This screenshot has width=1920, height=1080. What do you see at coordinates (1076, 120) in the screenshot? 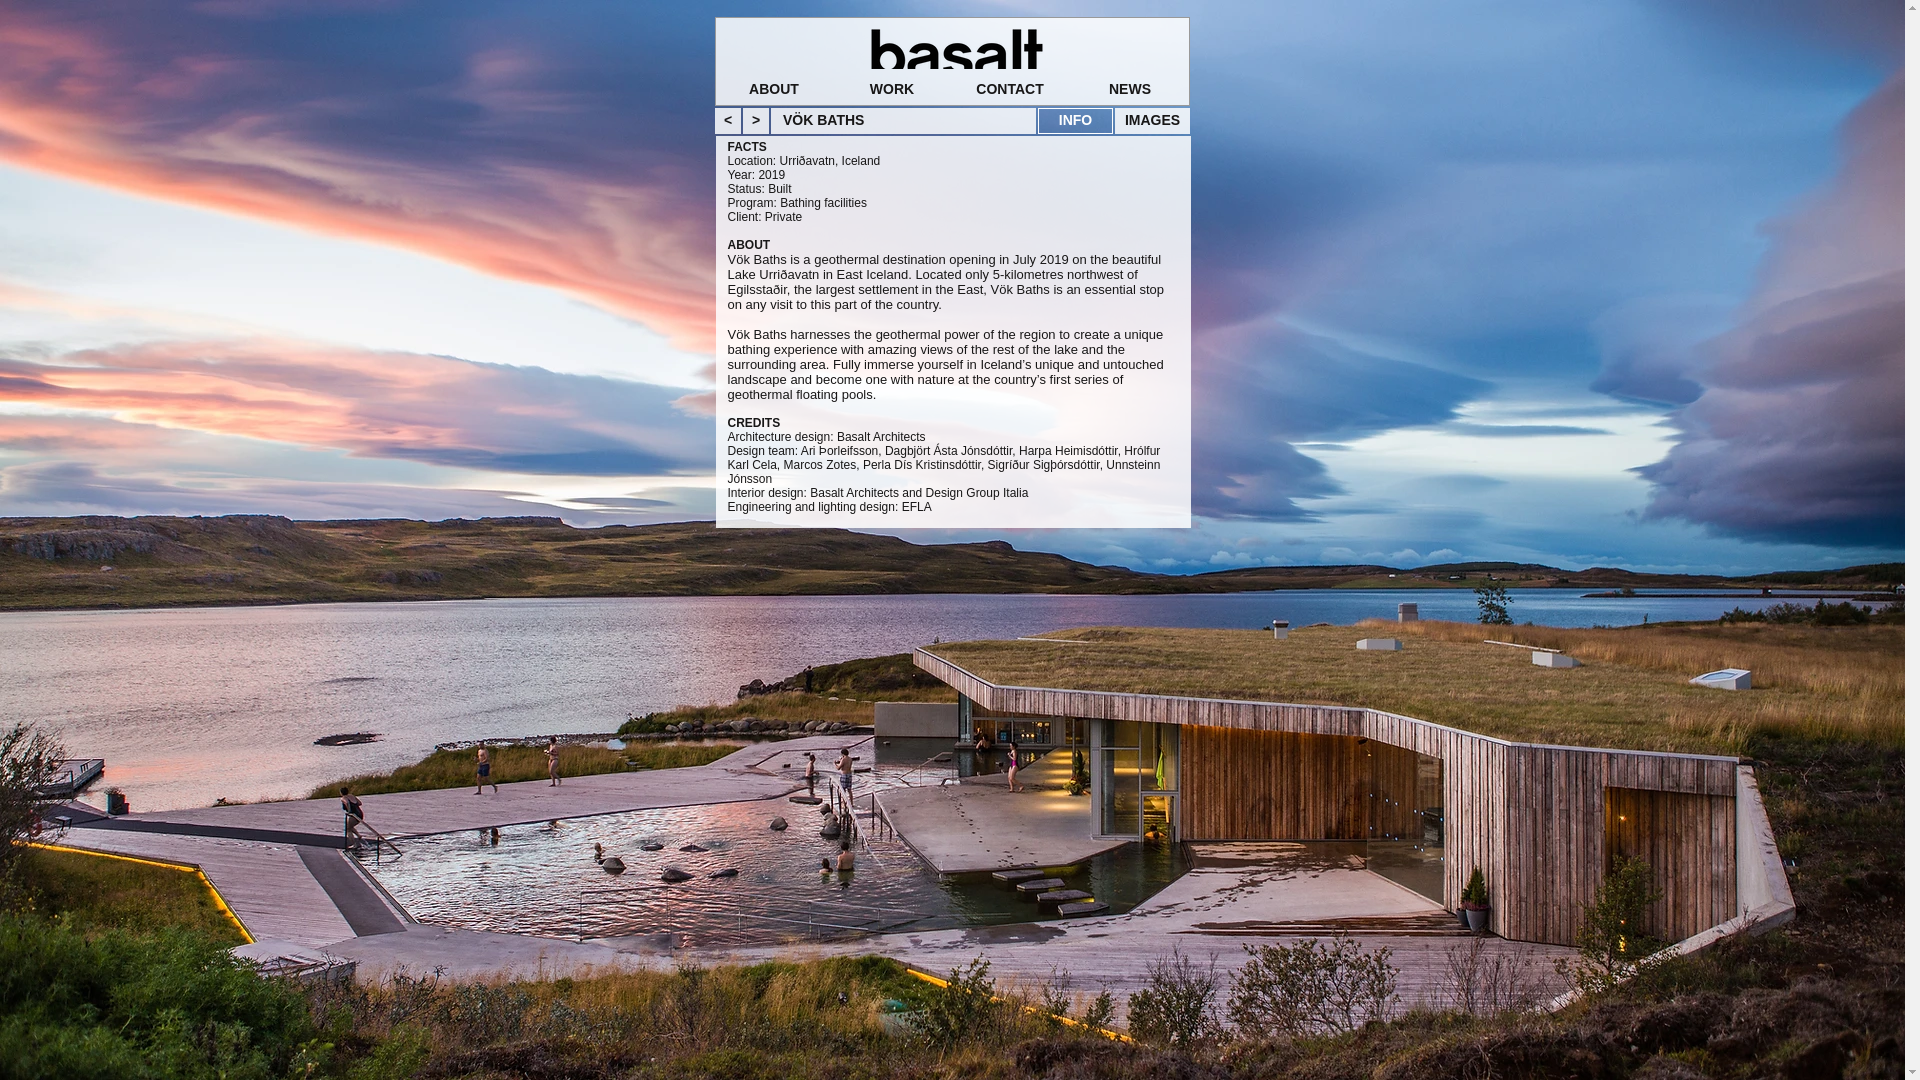
I see `INFO` at bounding box center [1076, 120].